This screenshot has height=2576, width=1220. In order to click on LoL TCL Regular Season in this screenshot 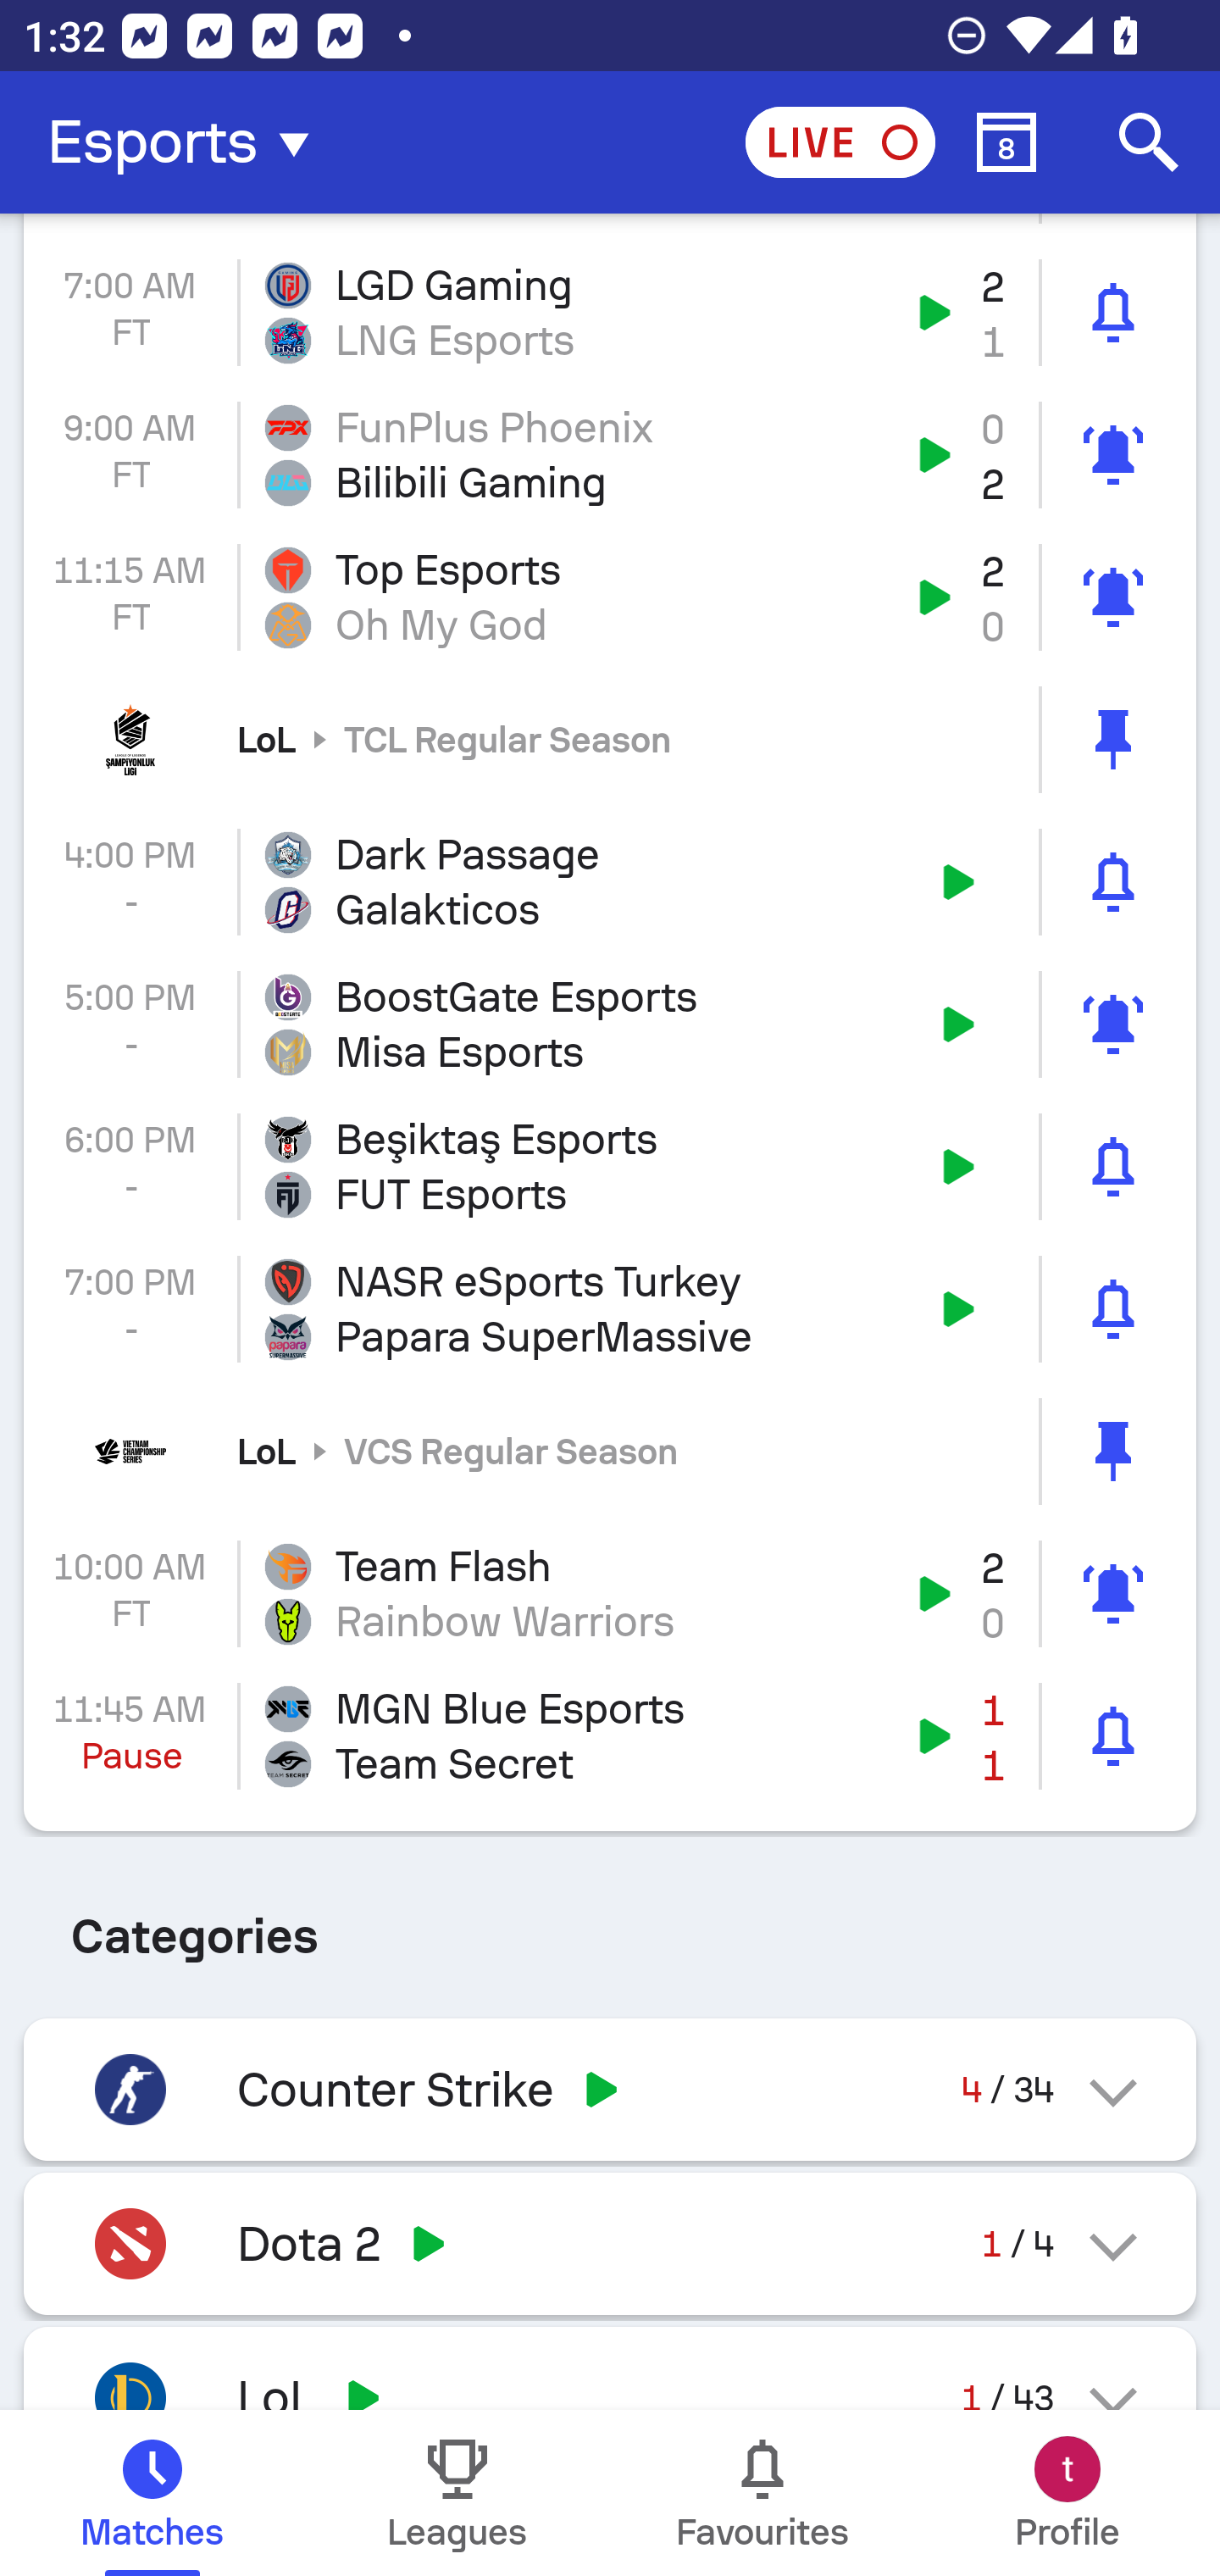, I will do `click(610, 741)`.